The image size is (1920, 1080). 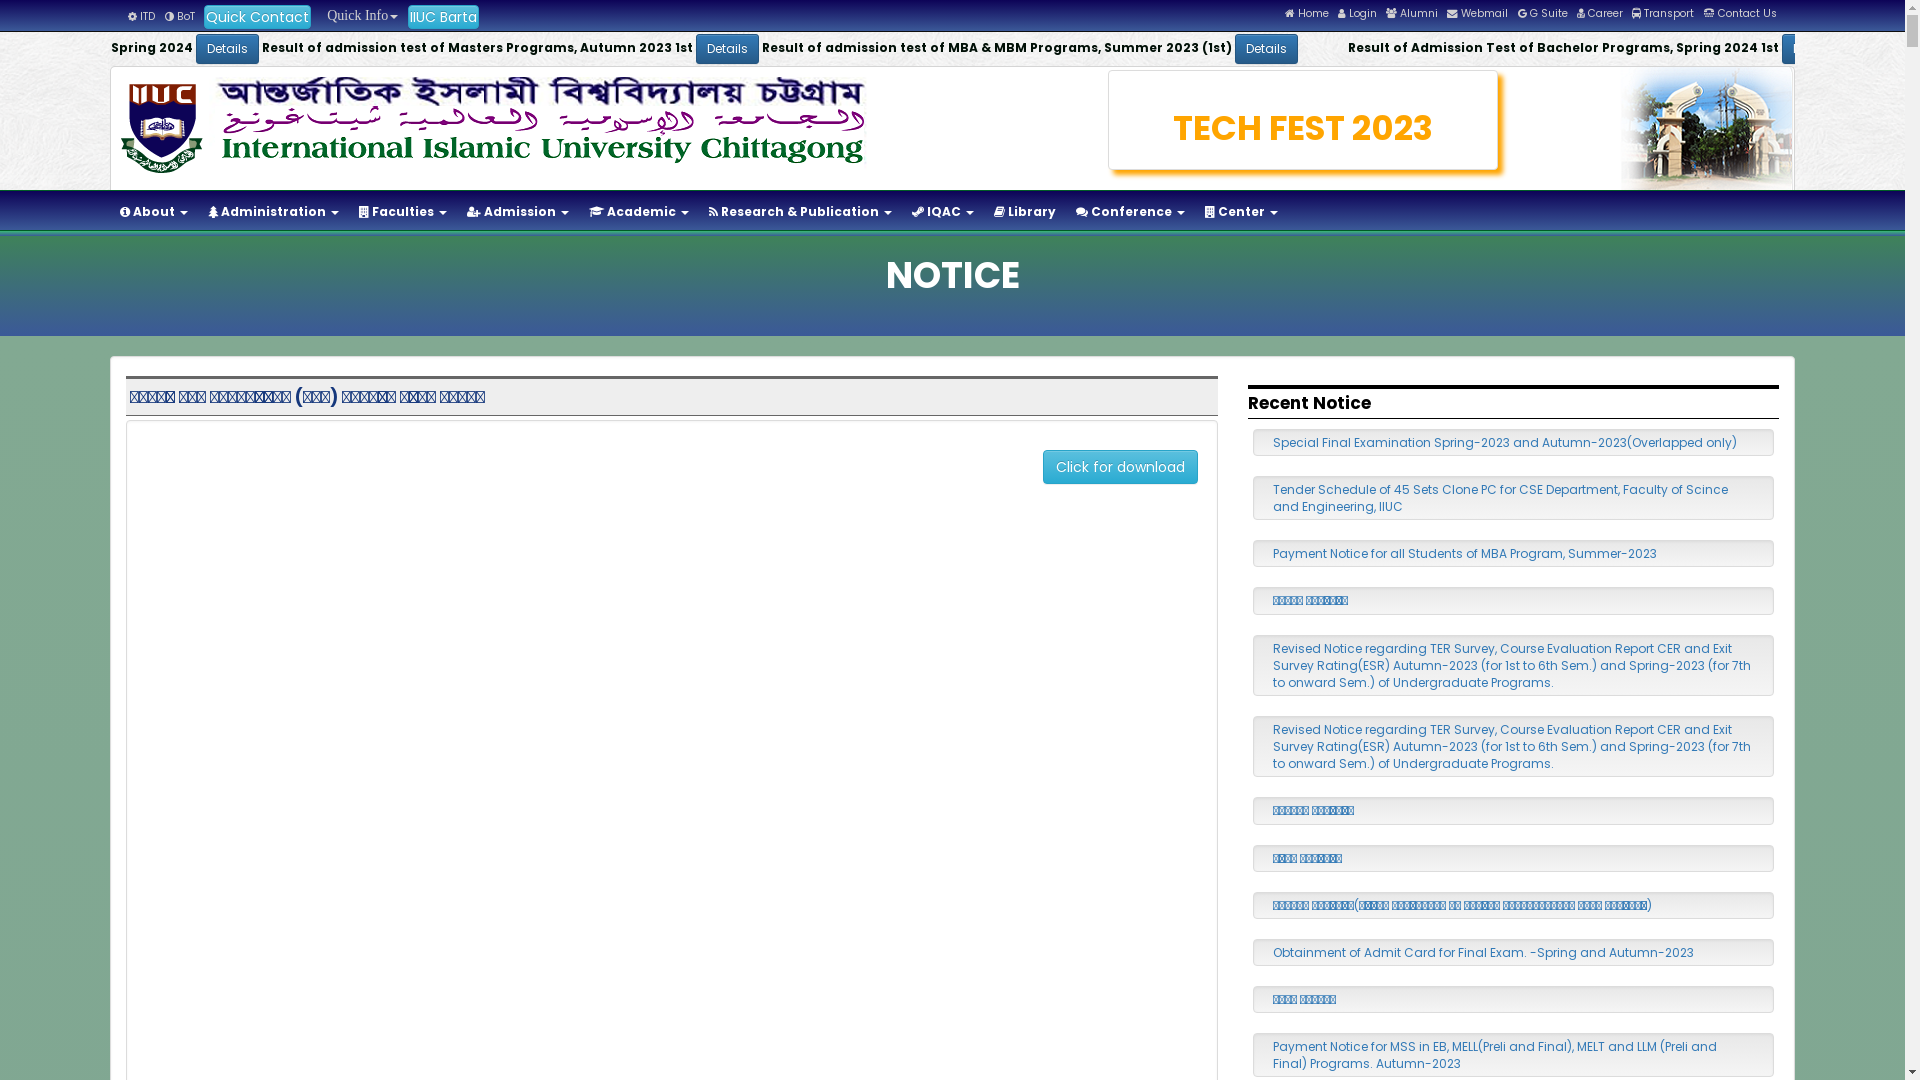 What do you see at coordinates (142, 16) in the screenshot?
I see `ITD` at bounding box center [142, 16].